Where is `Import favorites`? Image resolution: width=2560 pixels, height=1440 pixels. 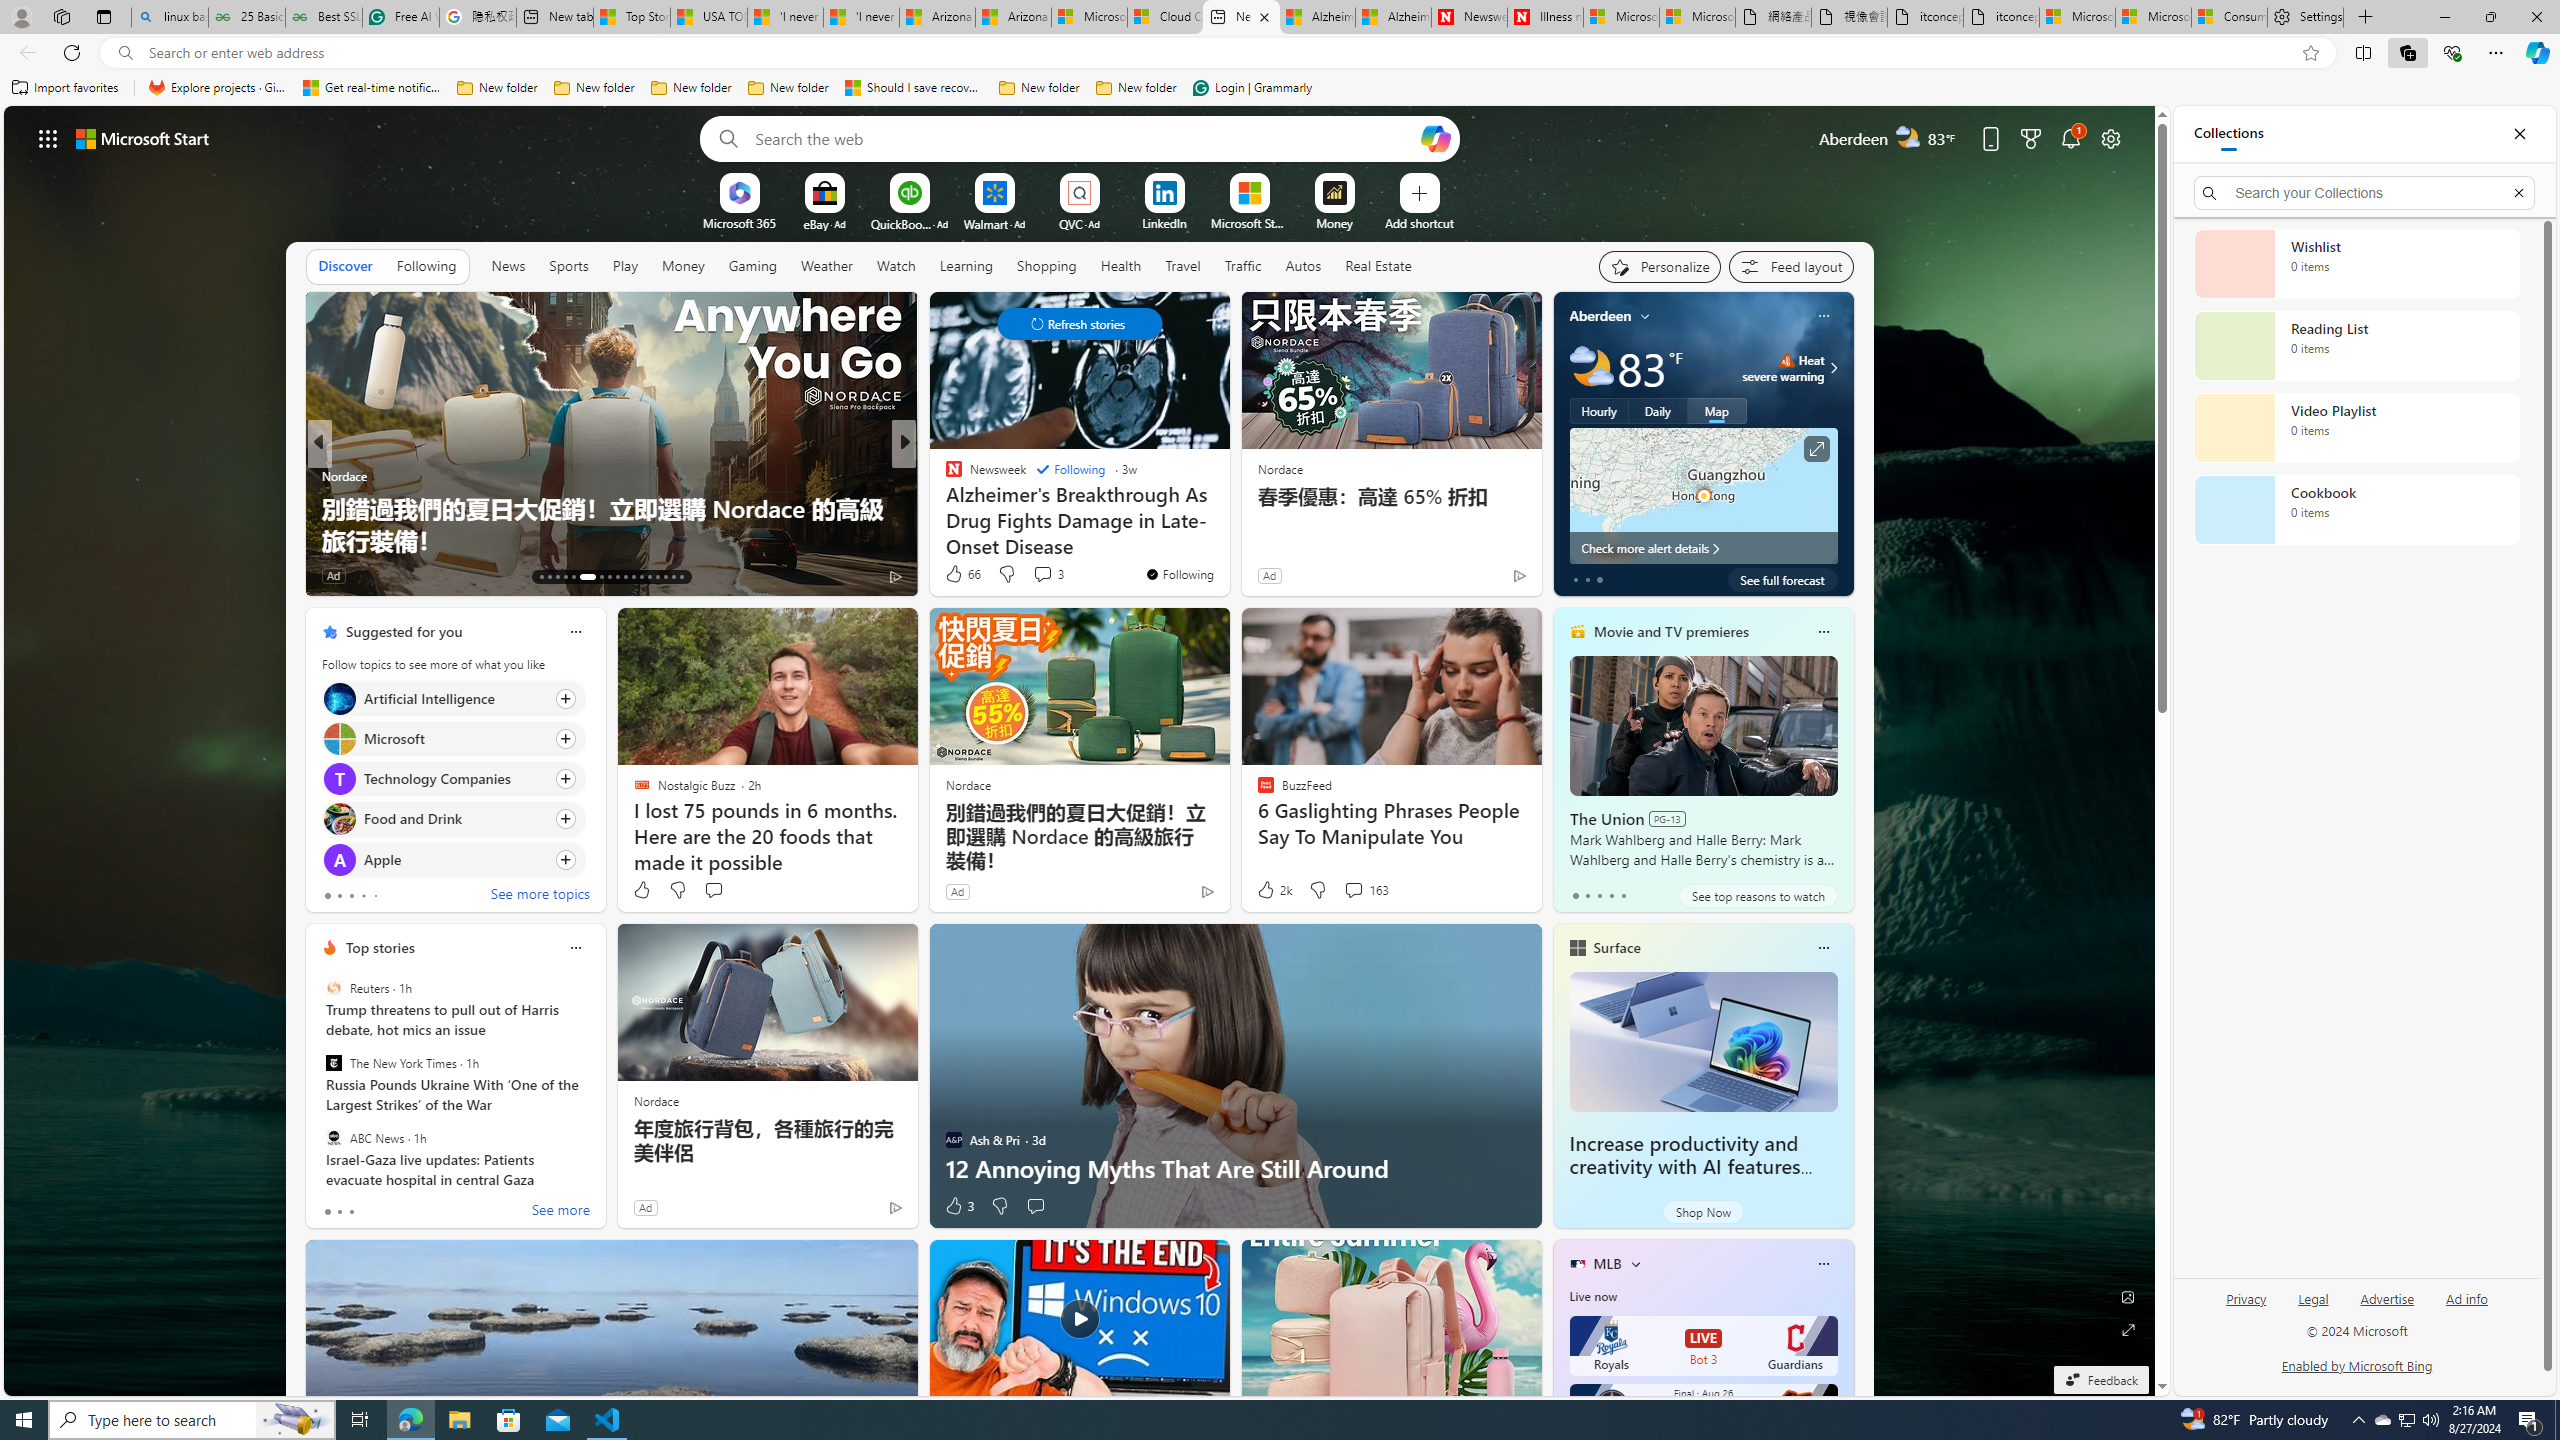
Import favorites is located at coordinates (65, 88).